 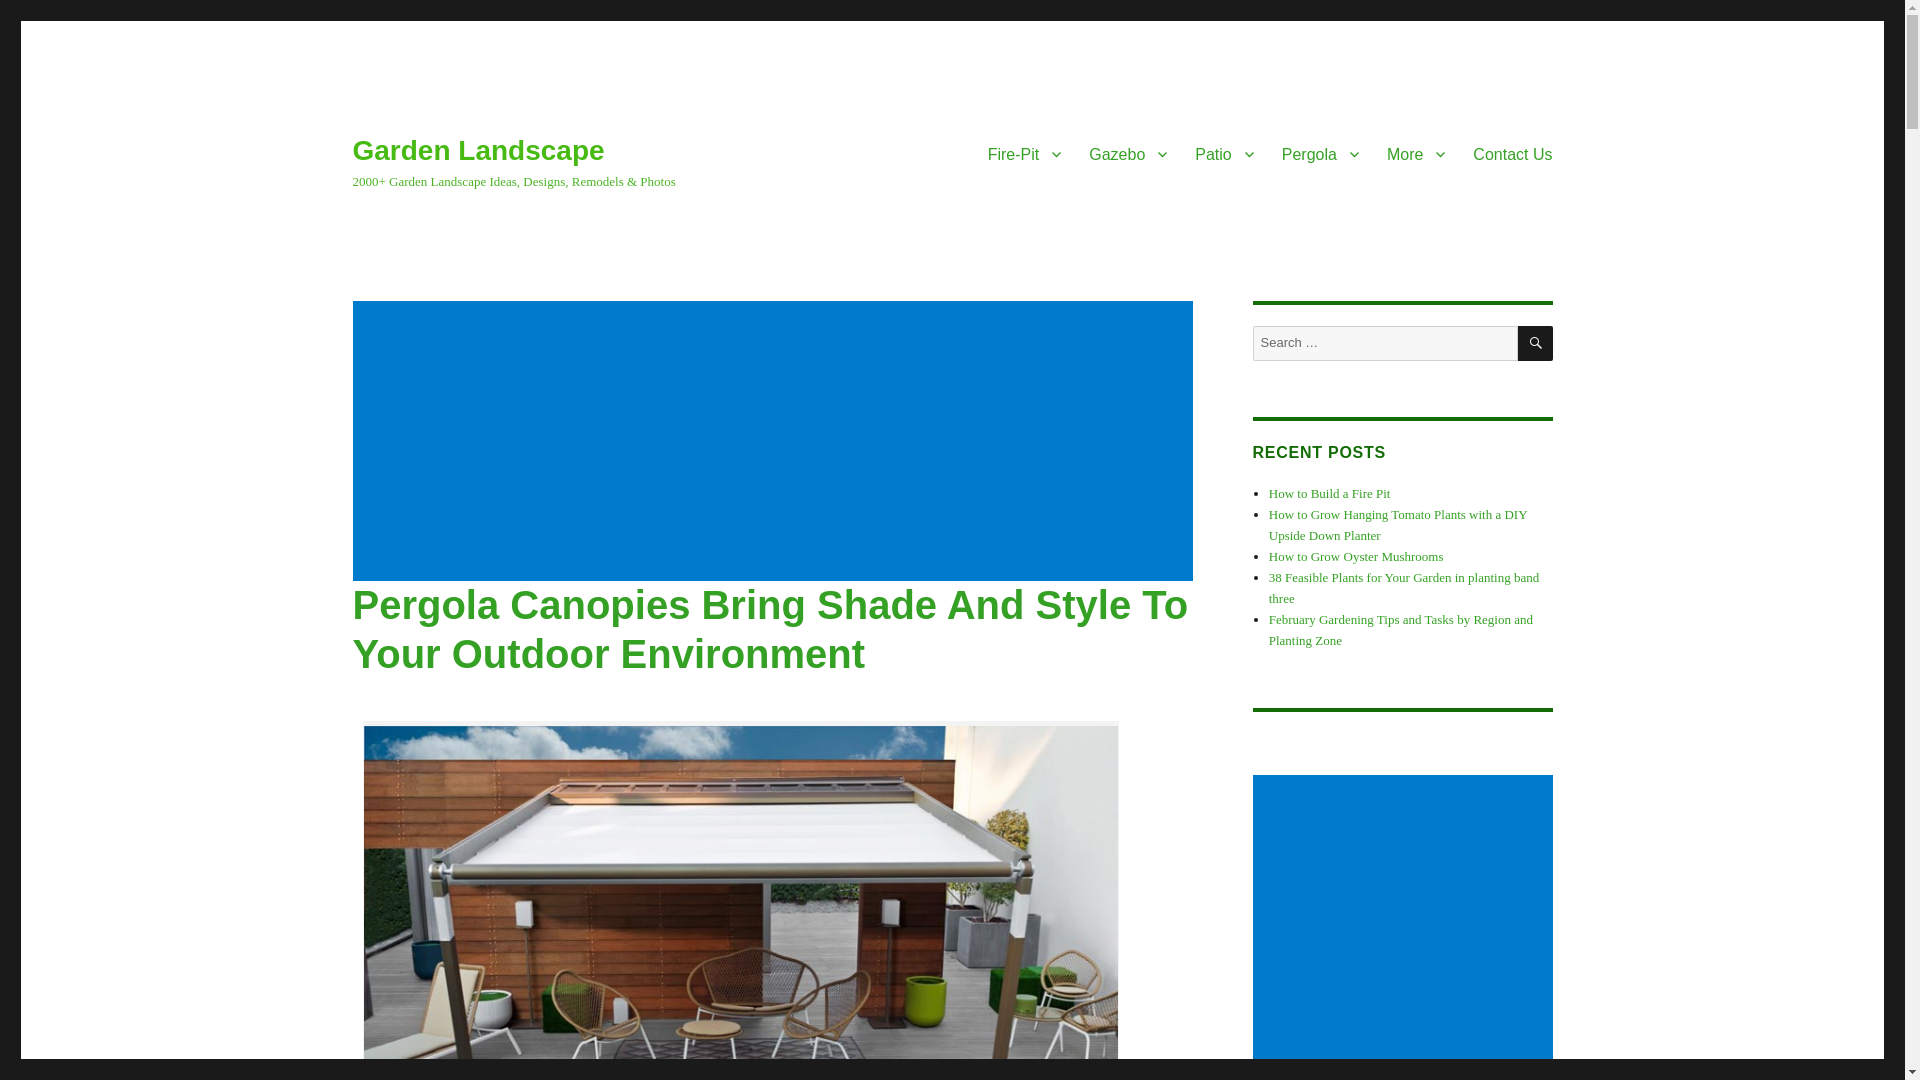 I want to click on Garden Landscape, so click(x=478, y=150).